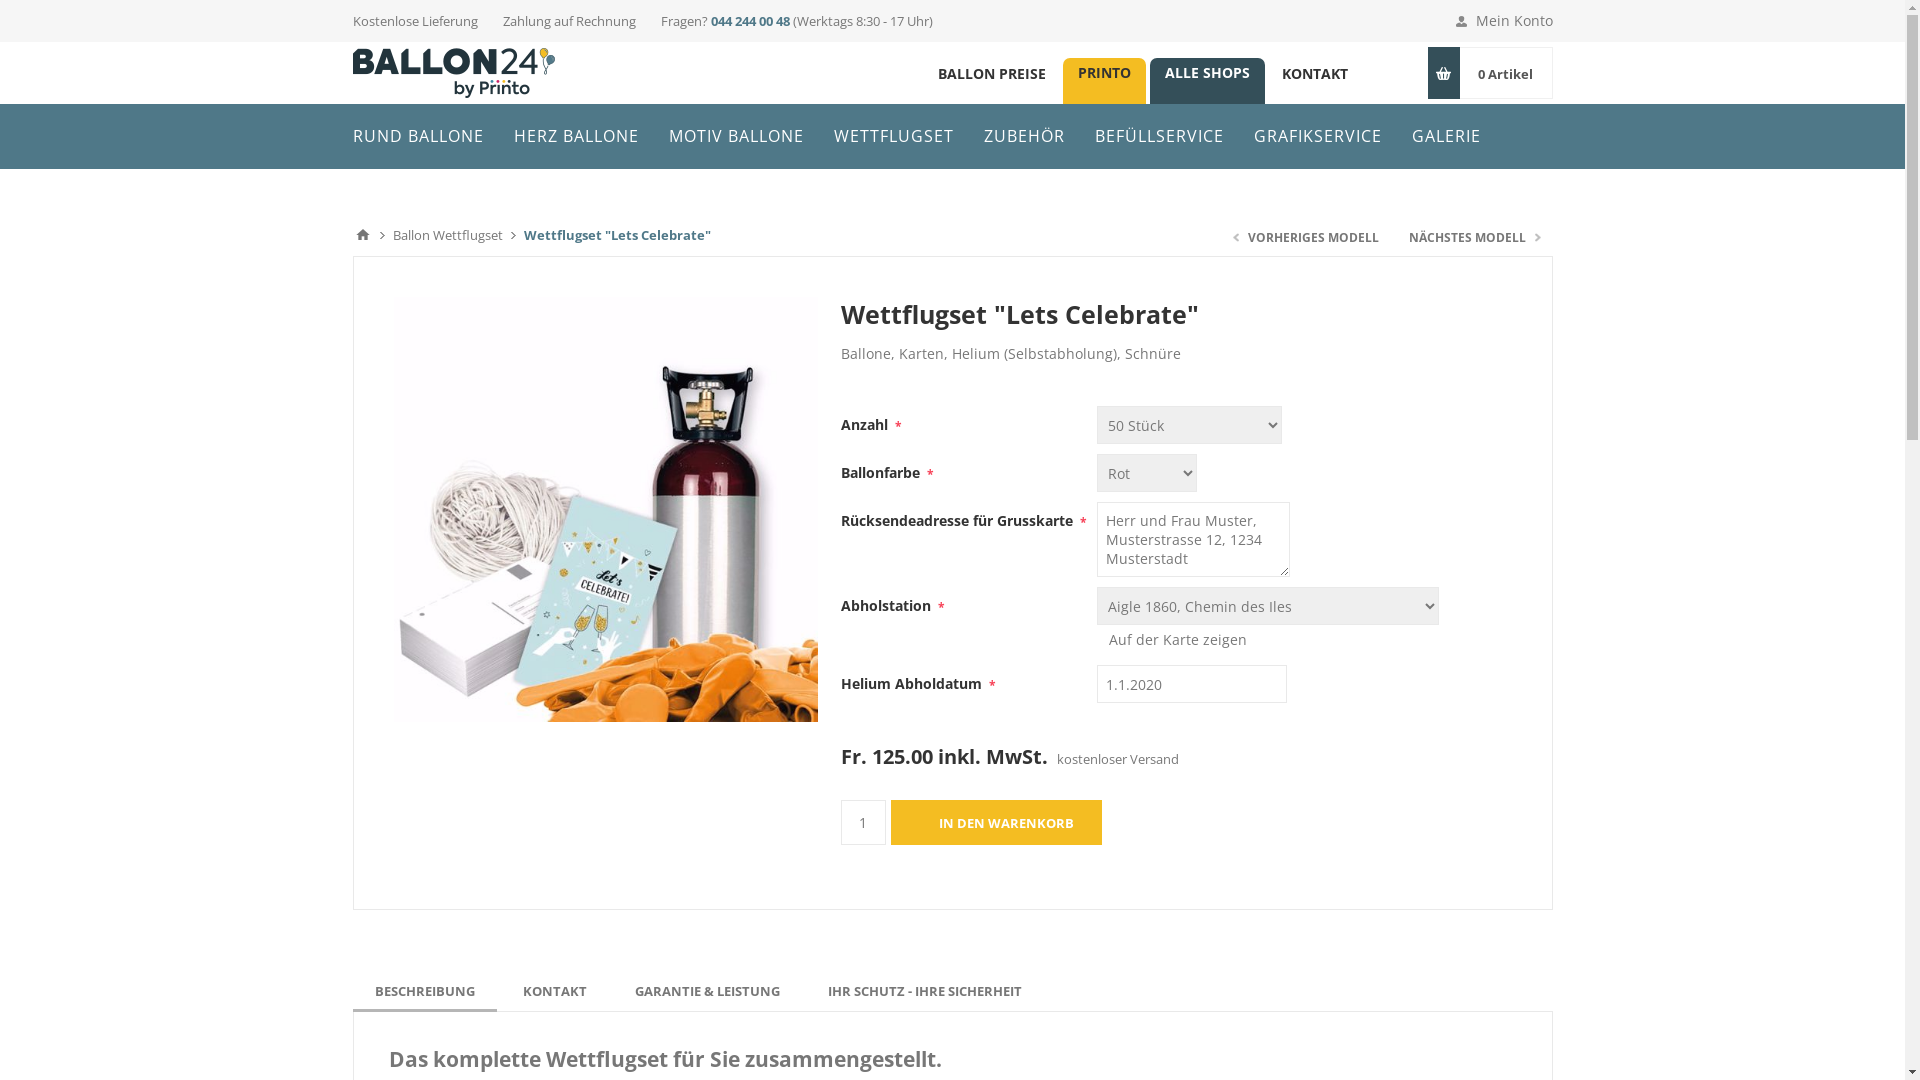  Describe the element at coordinates (1104, 72) in the screenshot. I see `PRINTO` at that location.